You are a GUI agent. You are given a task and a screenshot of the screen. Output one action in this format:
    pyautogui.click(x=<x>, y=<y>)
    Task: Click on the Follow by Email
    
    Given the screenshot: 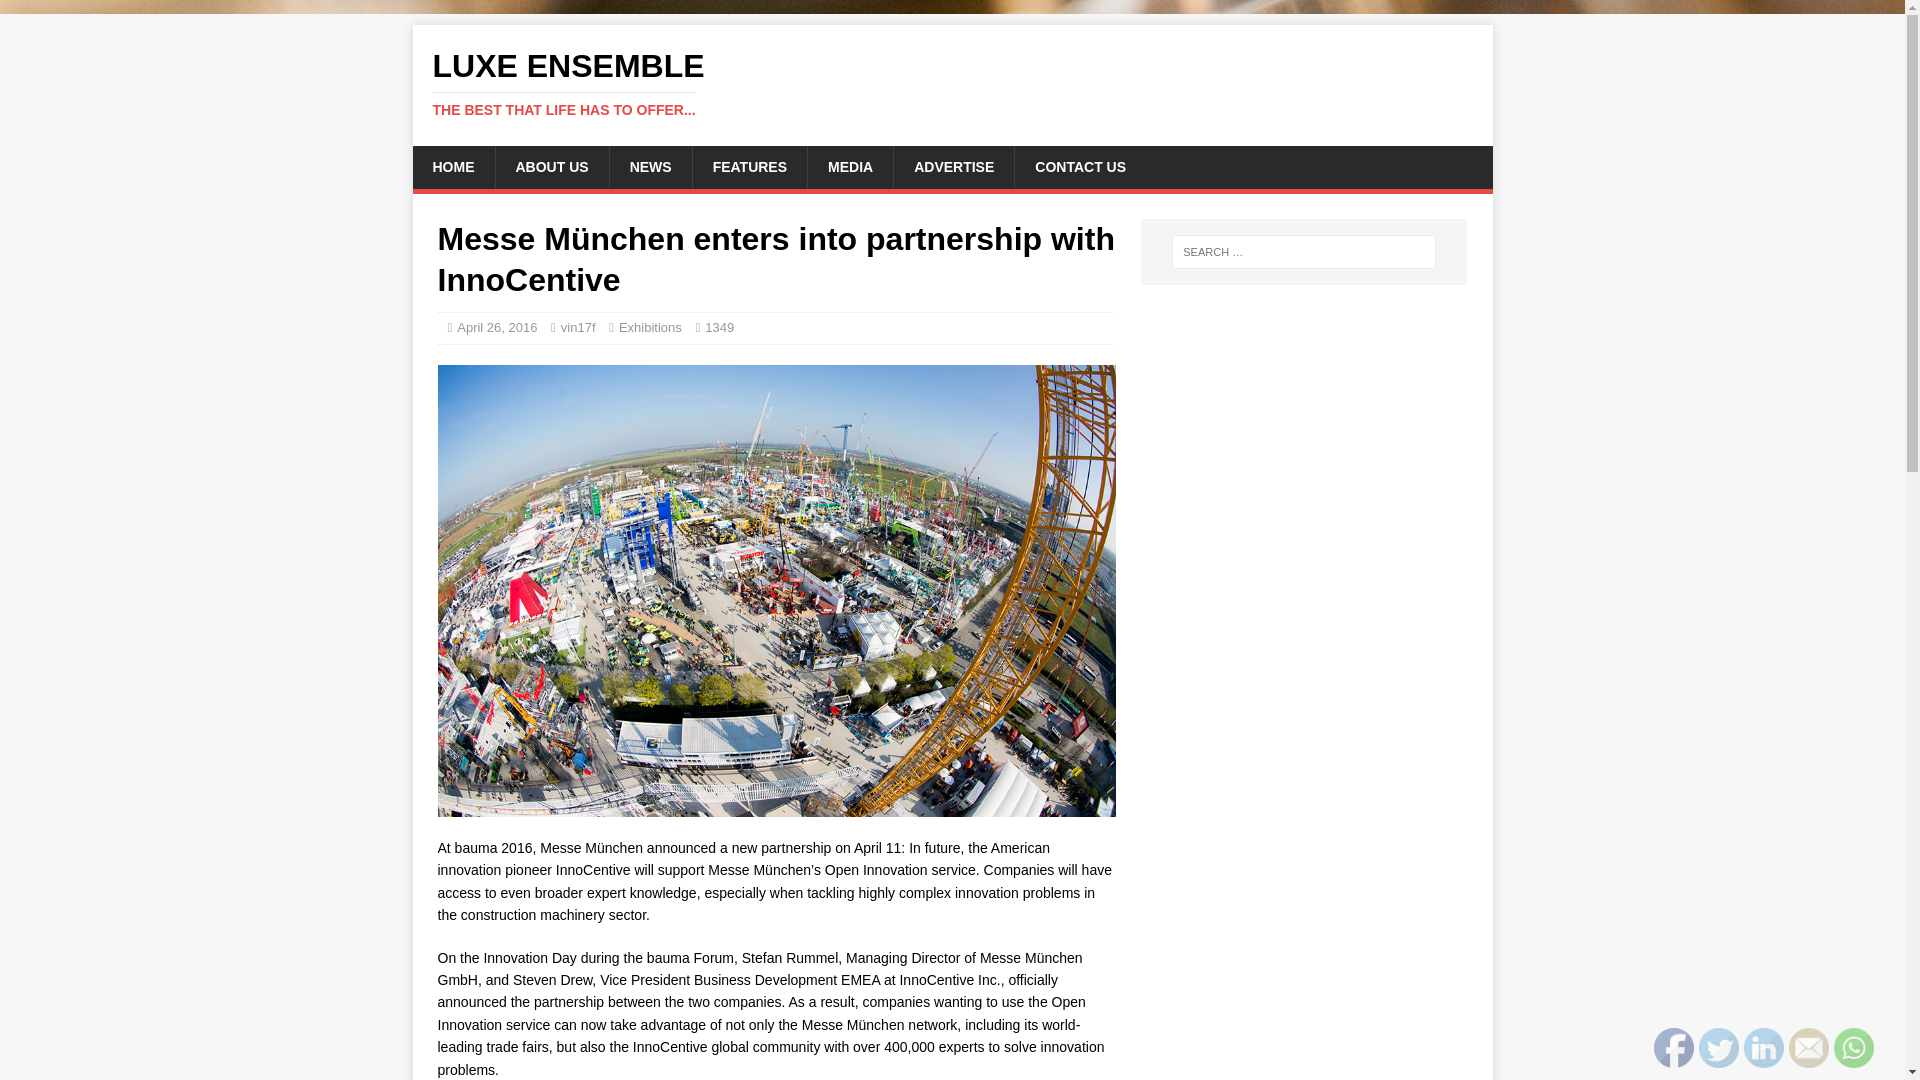 What is the action you would take?
    pyautogui.click(x=1809, y=1048)
    